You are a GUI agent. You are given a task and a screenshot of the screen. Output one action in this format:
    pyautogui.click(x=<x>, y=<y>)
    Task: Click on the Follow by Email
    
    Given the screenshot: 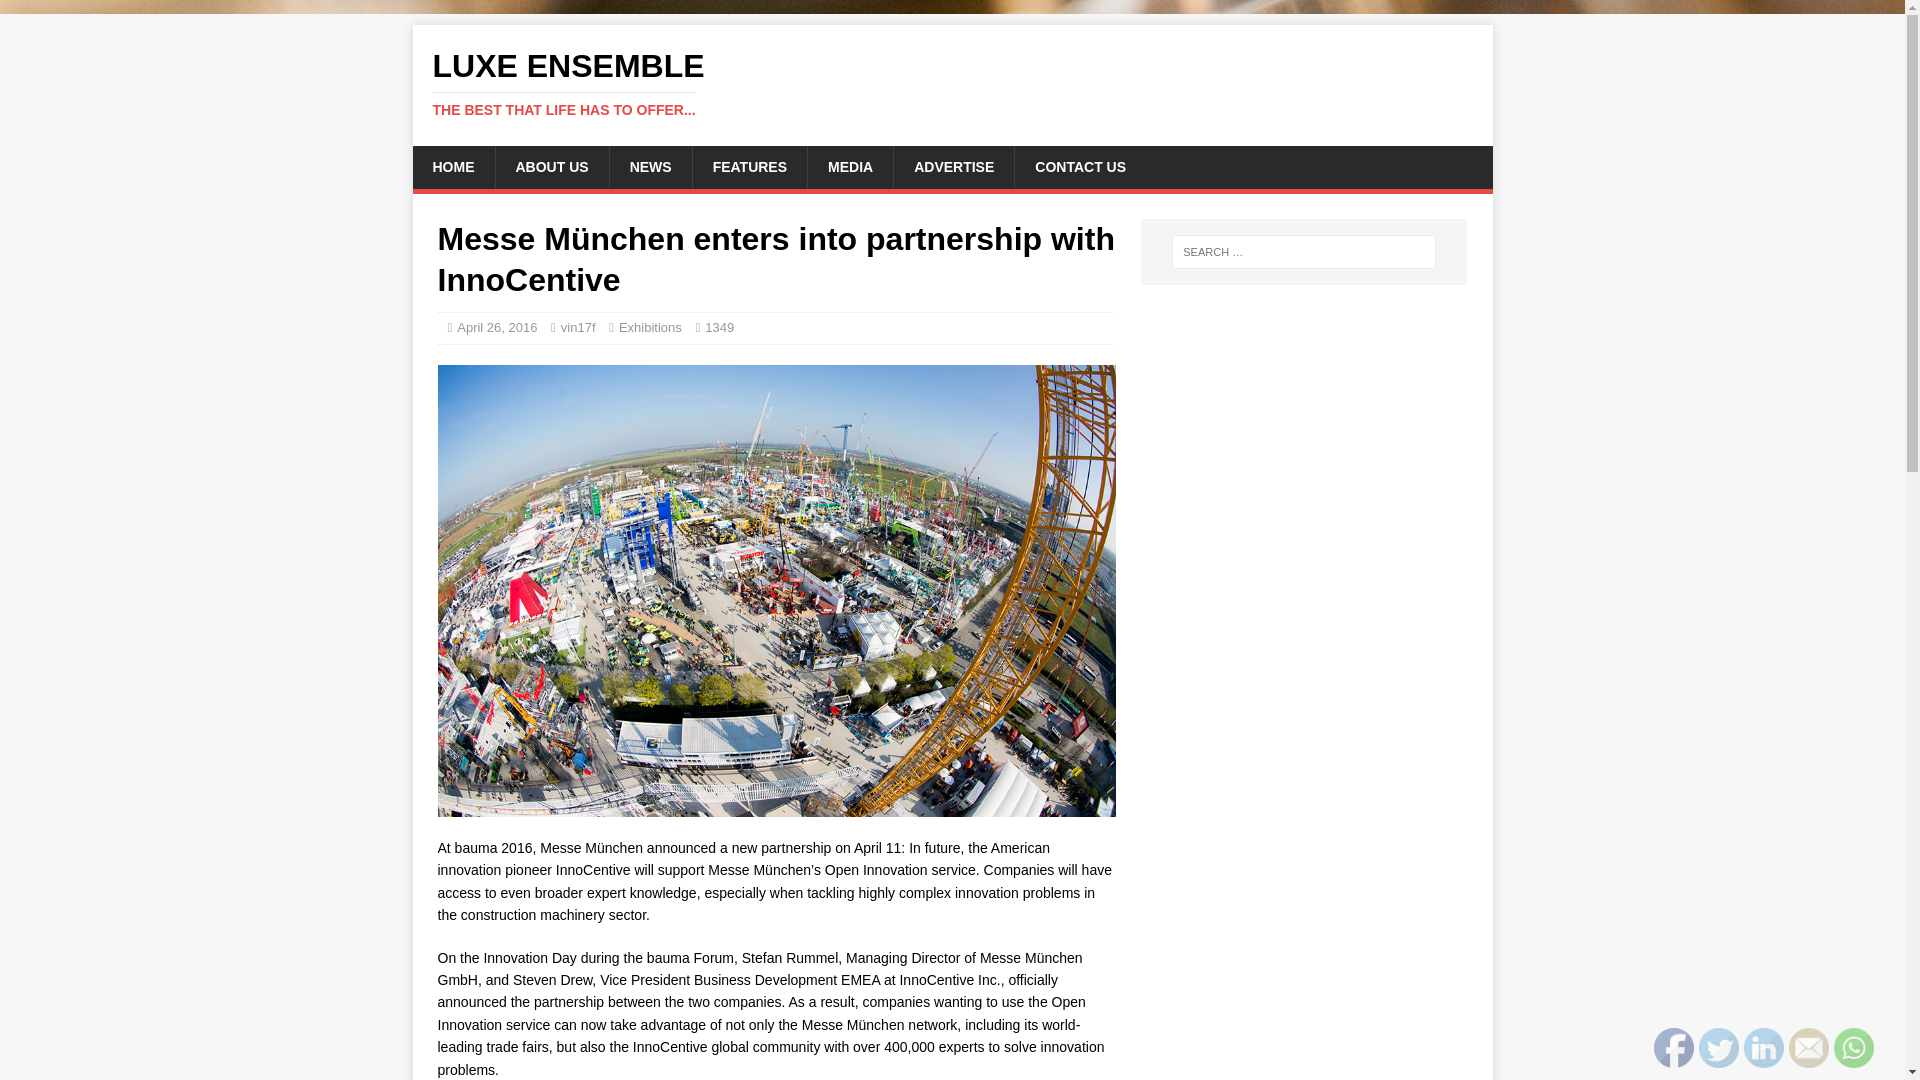 What is the action you would take?
    pyautogui.click(x=1809, y=1048)
    